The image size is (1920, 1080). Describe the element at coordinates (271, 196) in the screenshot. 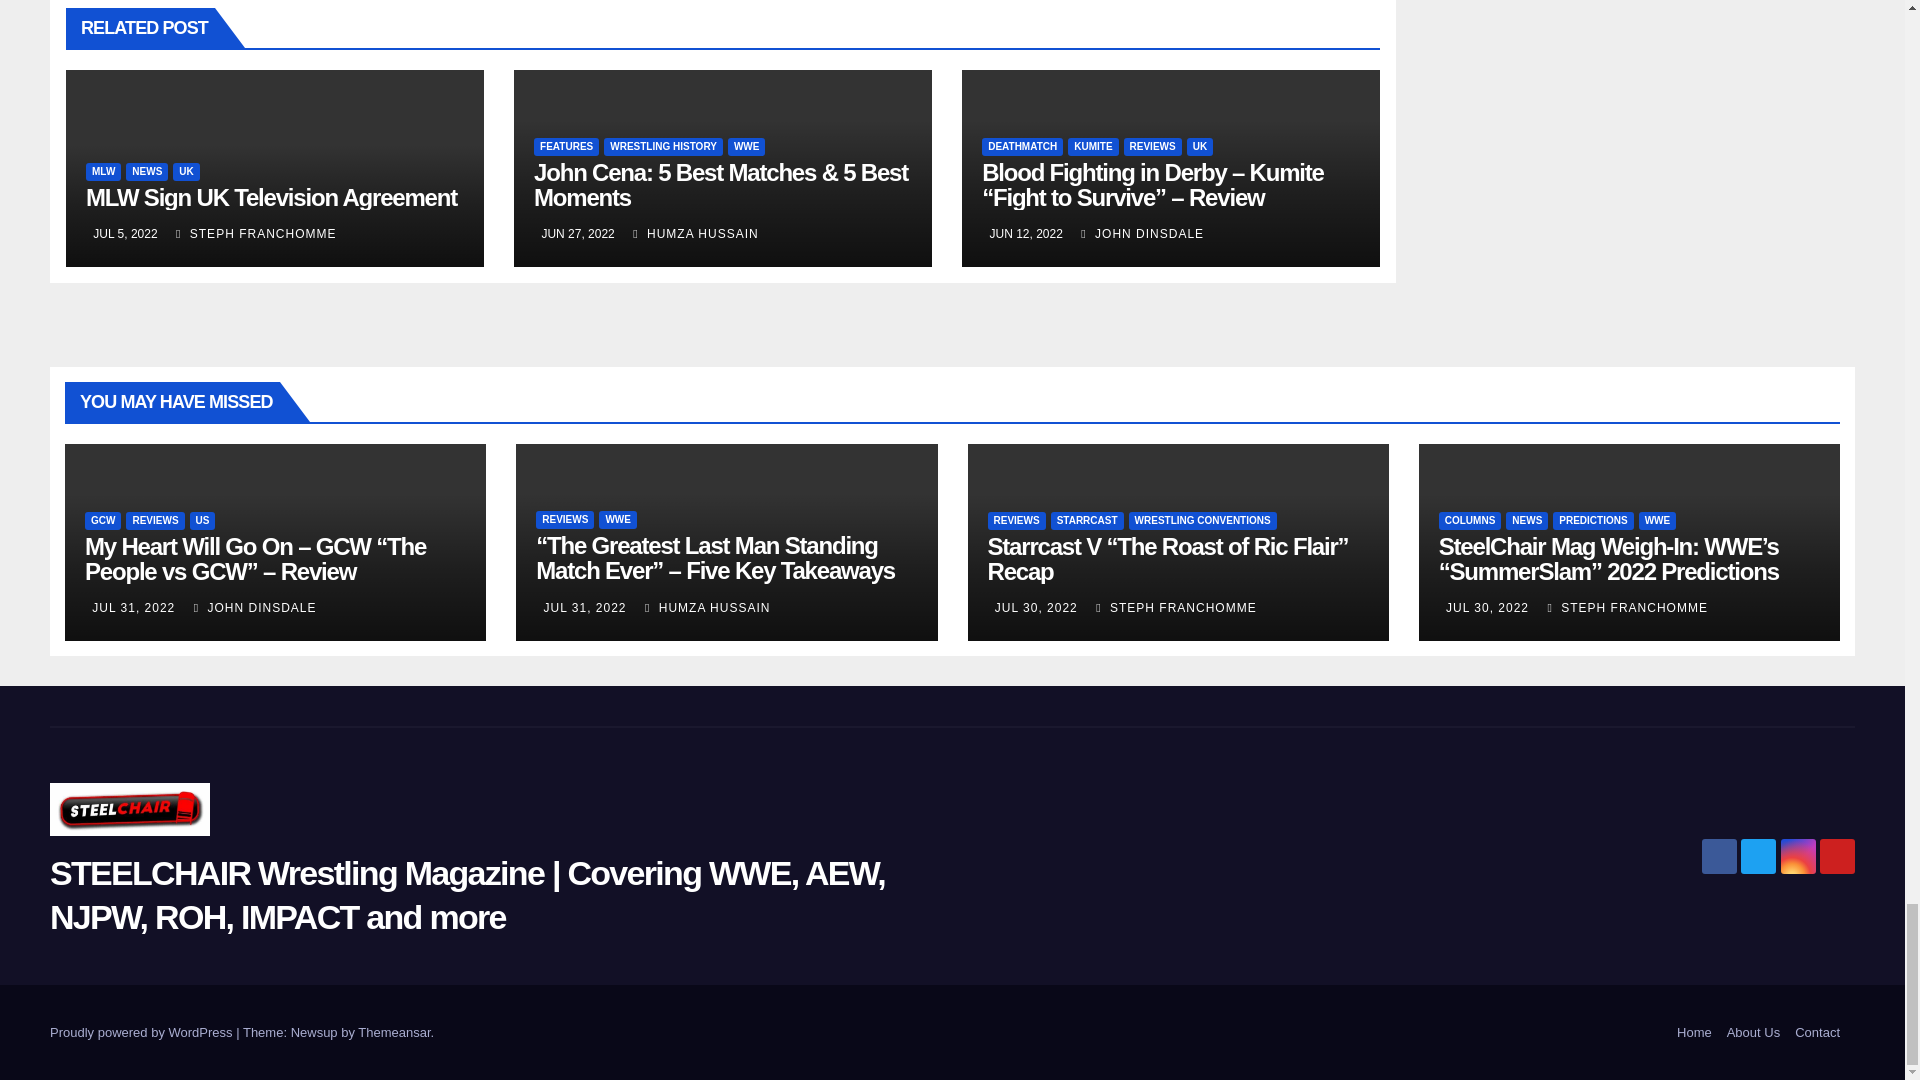

I see `Permalink to: MLW Sign UK Television Agreement` at that location.